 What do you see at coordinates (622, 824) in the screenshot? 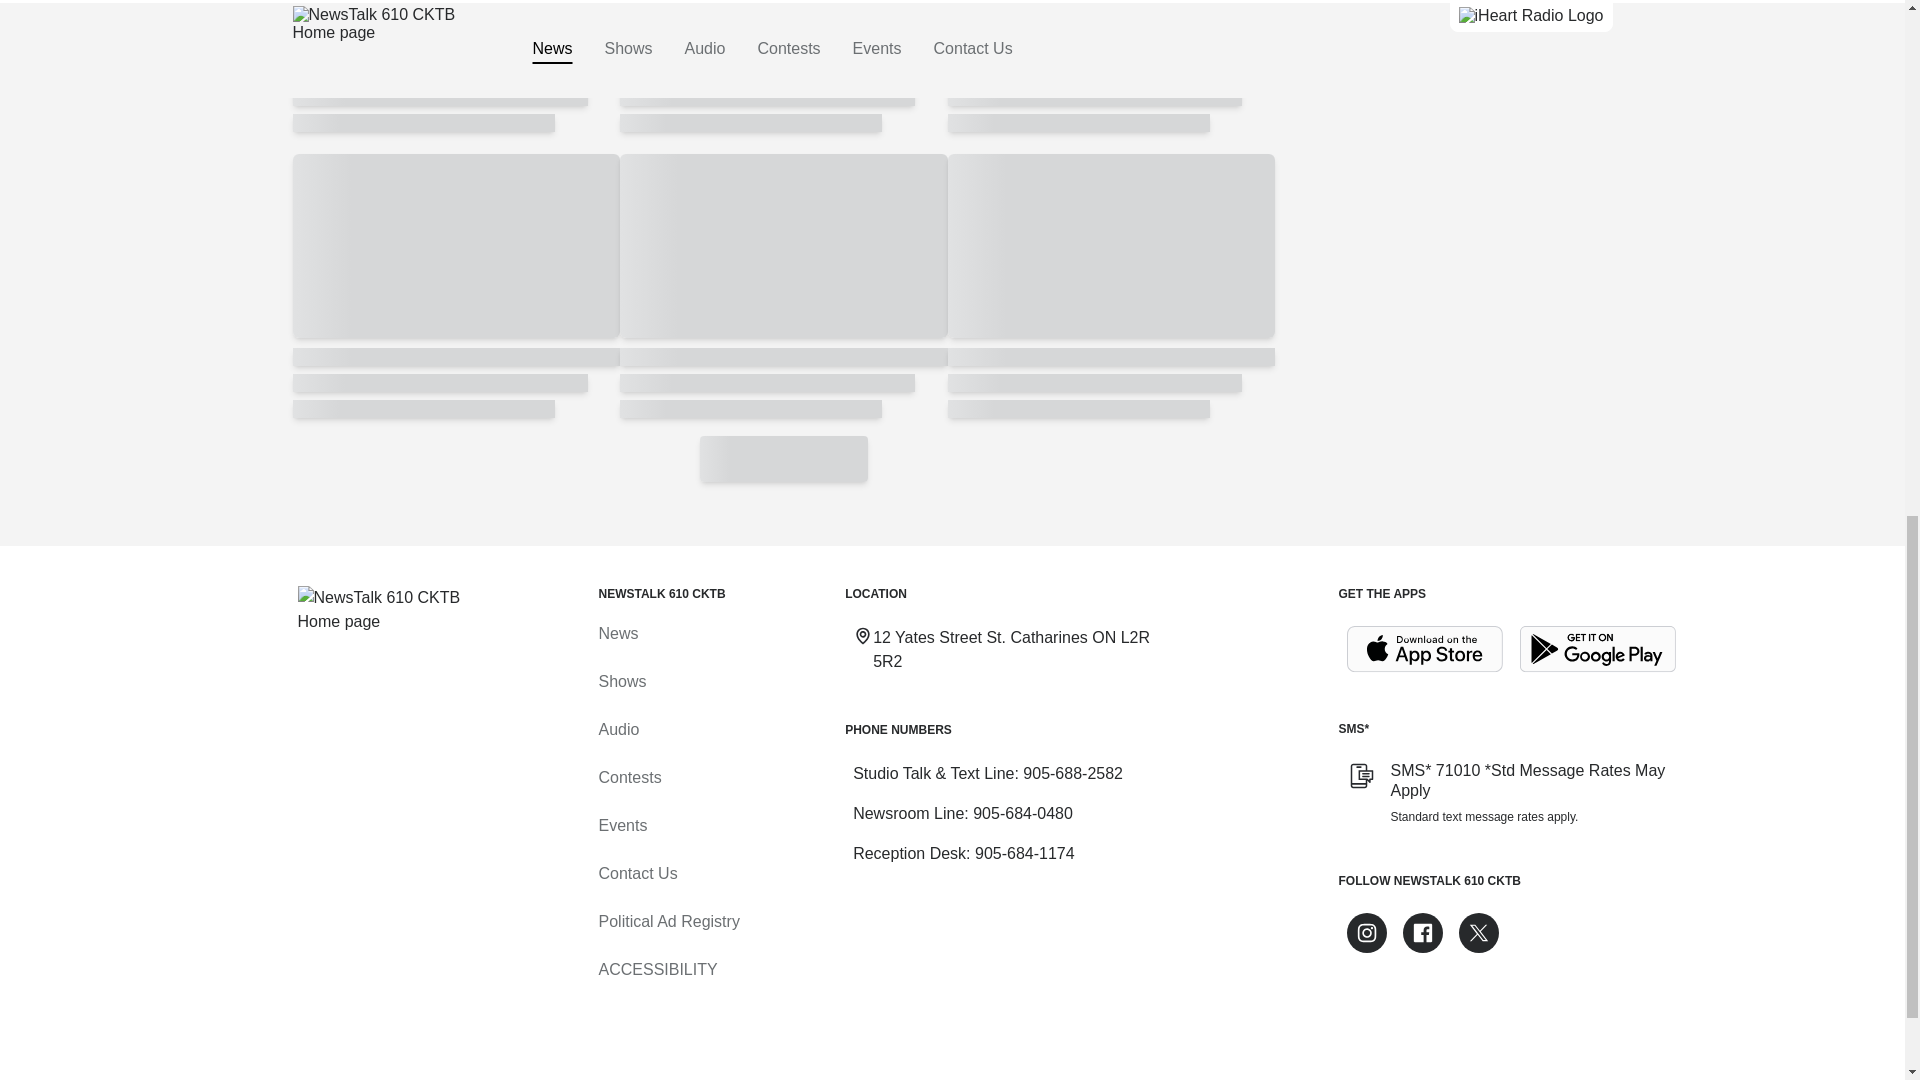
I see `Events` at bounding box center [622, 824].